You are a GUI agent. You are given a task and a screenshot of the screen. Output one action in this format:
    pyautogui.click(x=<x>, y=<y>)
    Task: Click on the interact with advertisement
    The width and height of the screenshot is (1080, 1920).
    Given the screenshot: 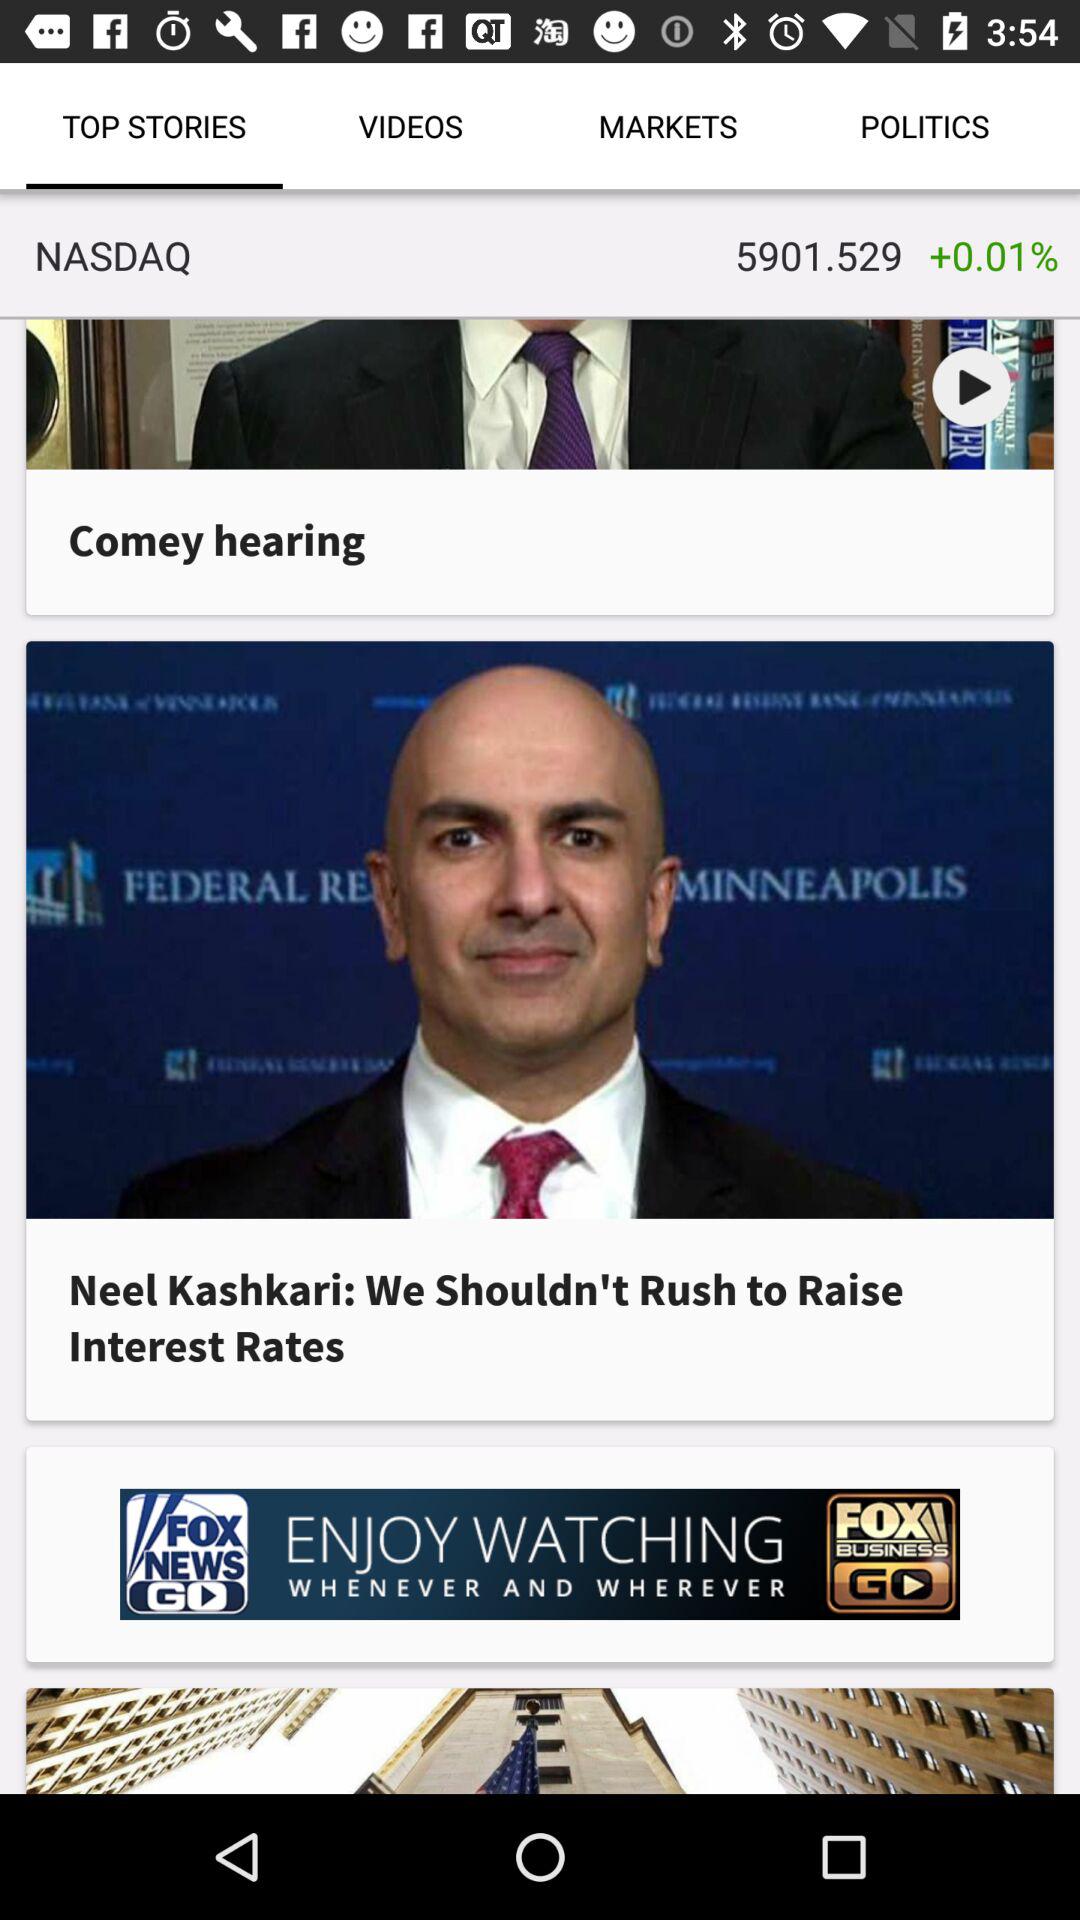 What is the action you would take?
    pyautogui.click(x=540, y=1554)
    